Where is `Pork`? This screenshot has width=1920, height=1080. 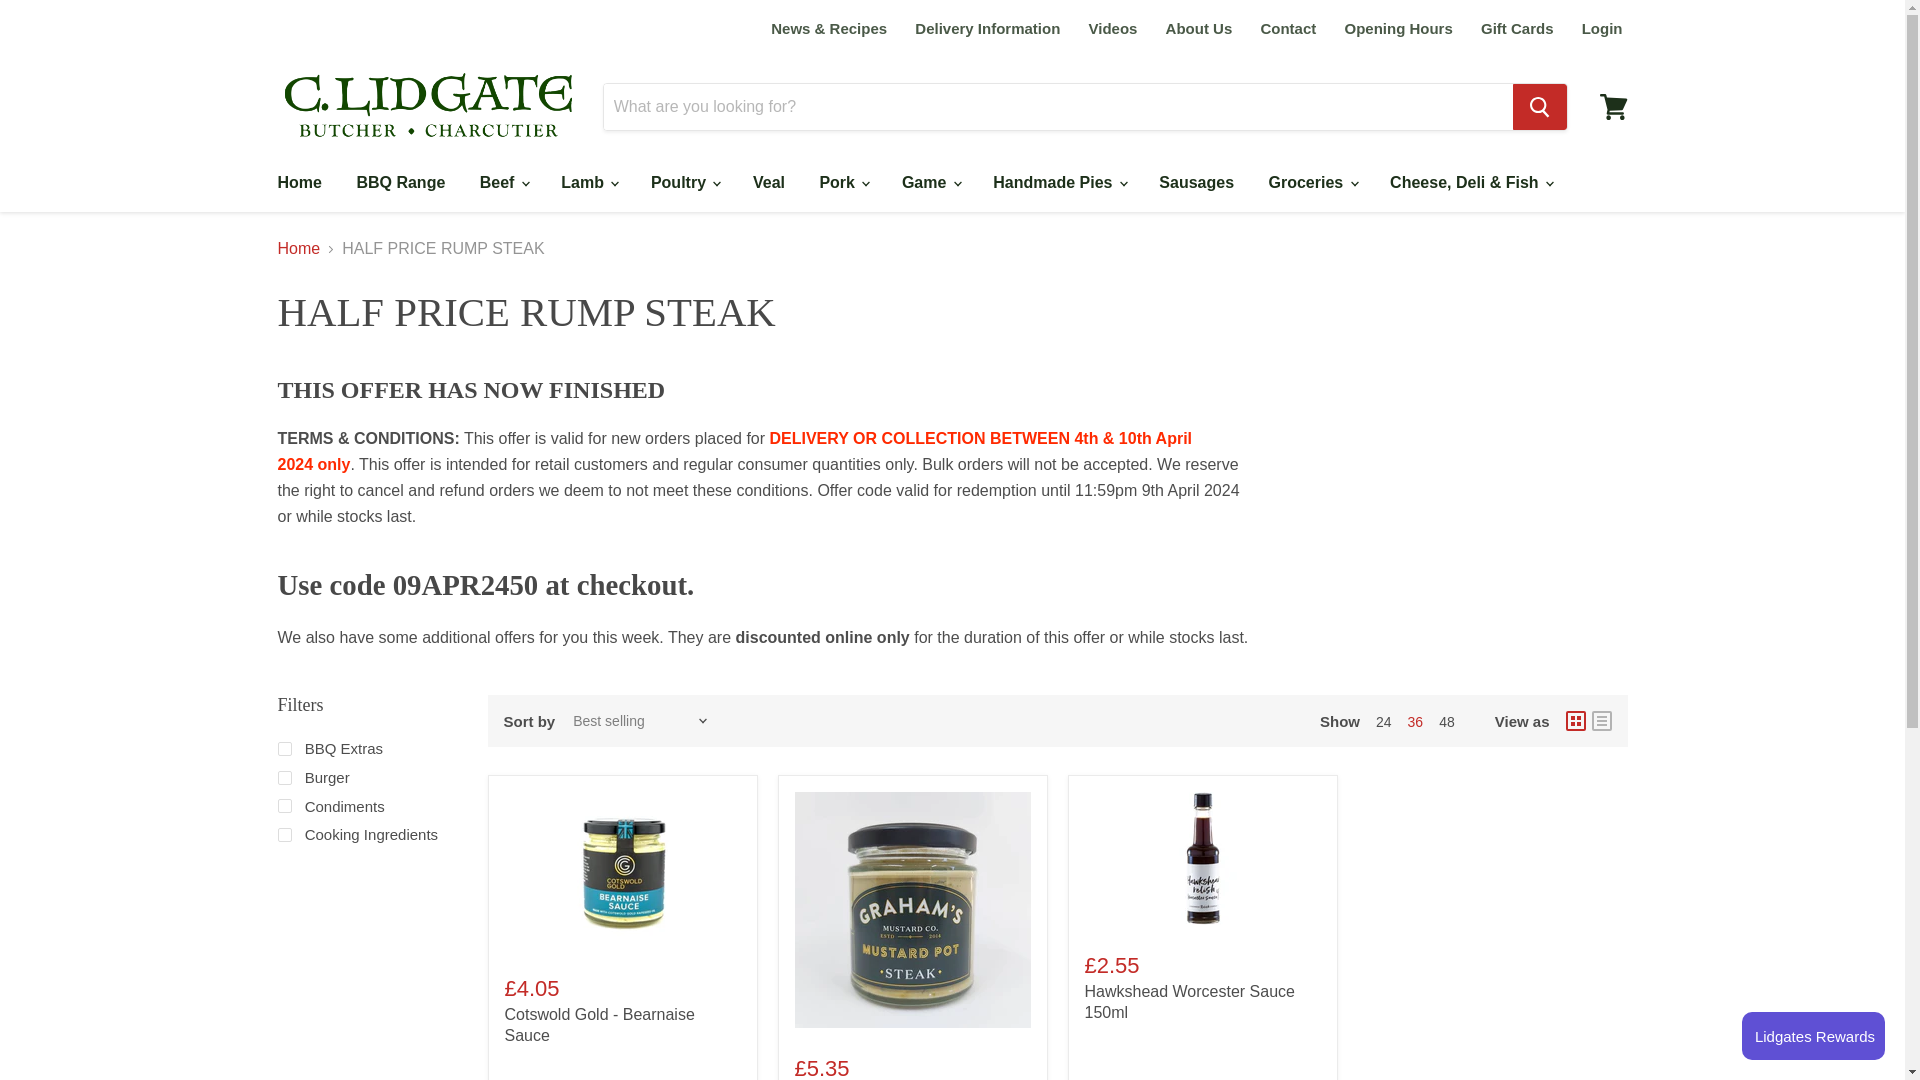 Pork is located at coordinates (842, 183).